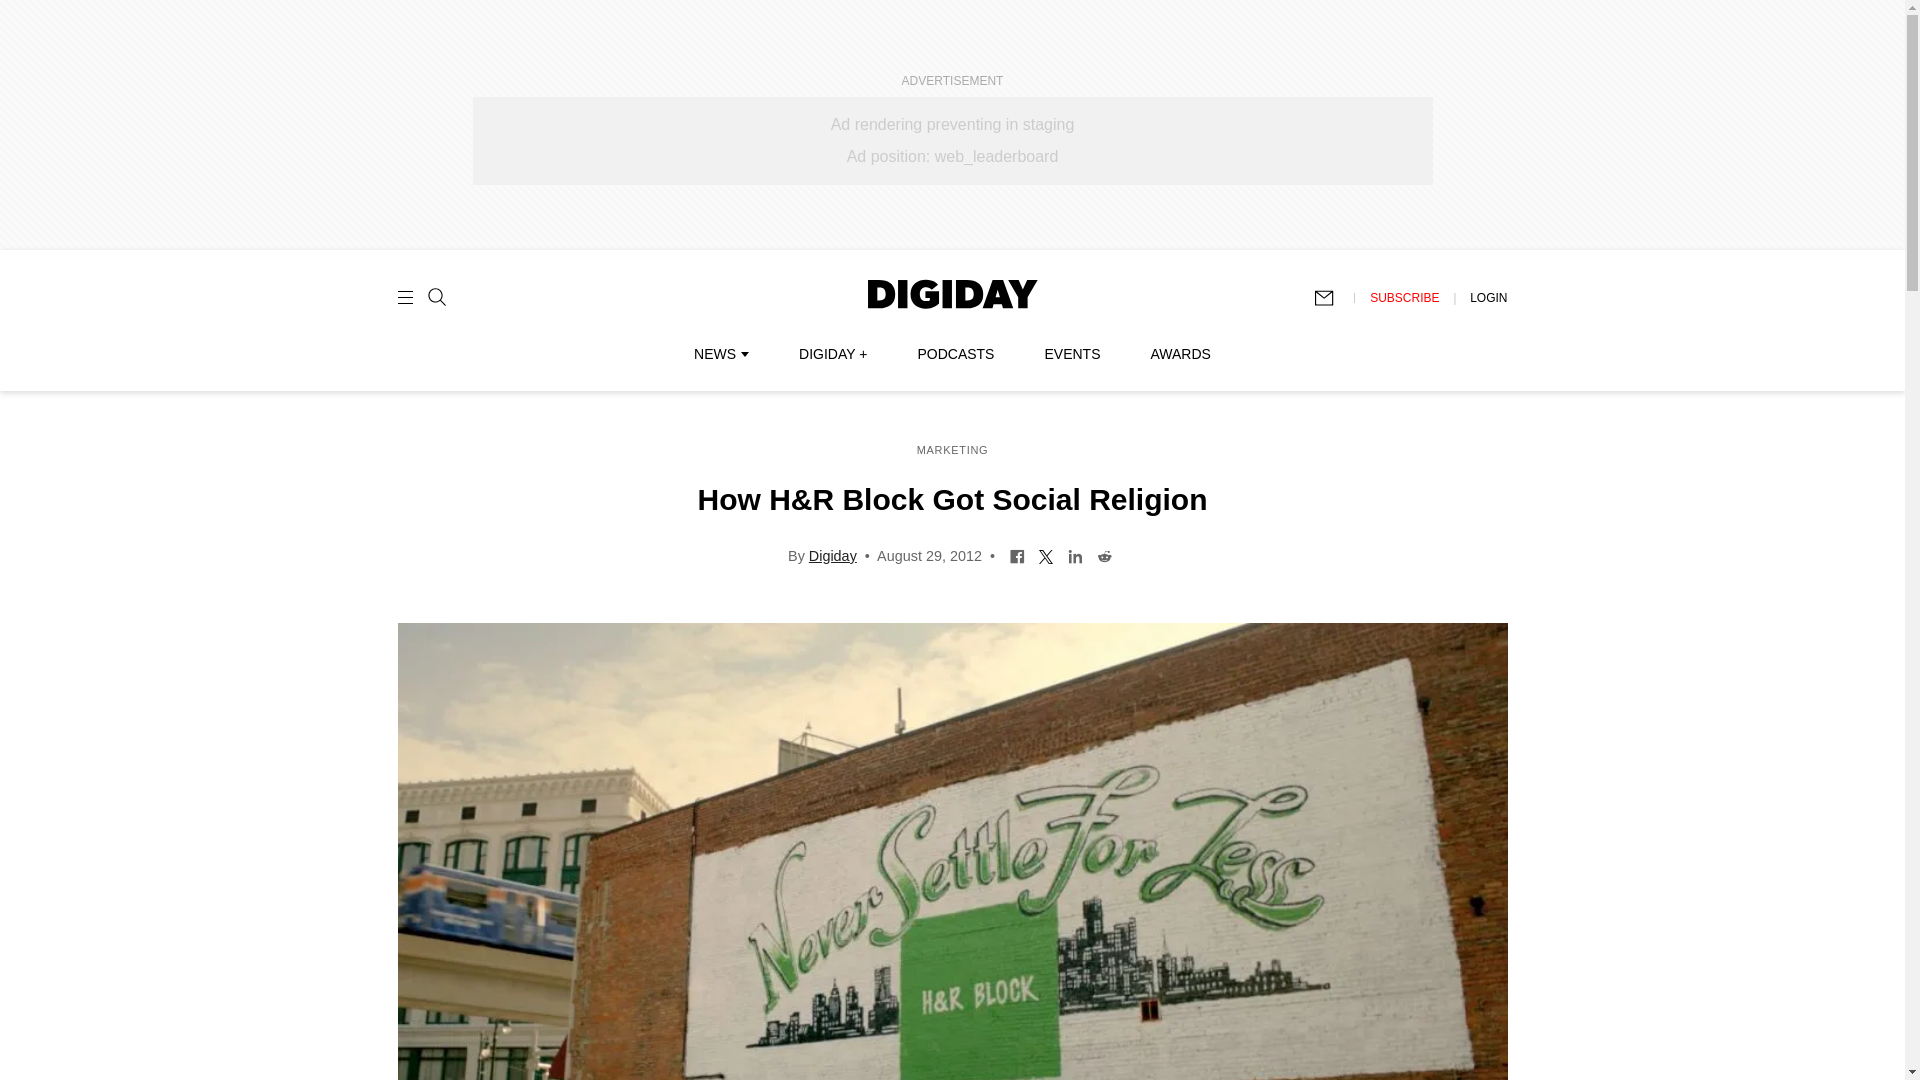 The height and width of the screenshot is (1080, 1920). Describe the element at coordinates (1104, 554) in the screenshot. I see `Share on Reddit` at that location.